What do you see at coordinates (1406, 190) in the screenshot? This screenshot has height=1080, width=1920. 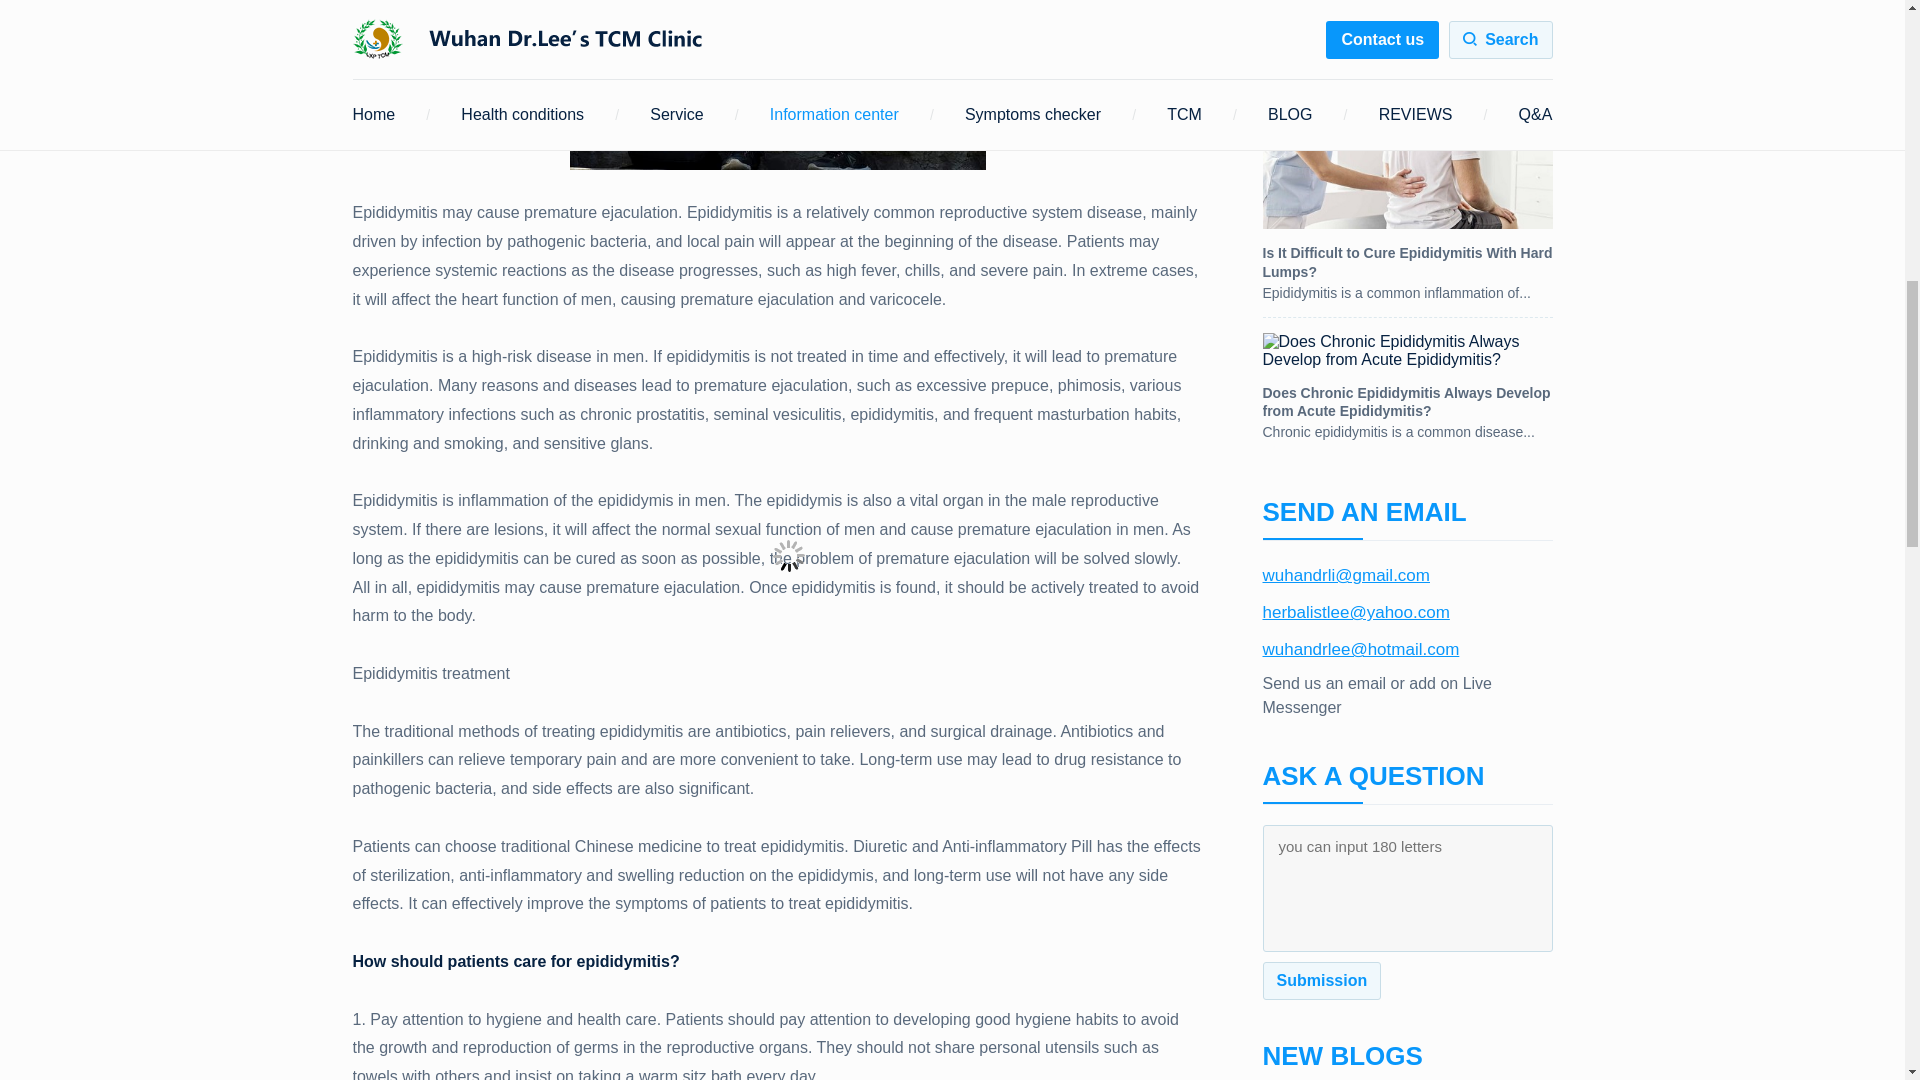 I see `Is It Difficult to Cure Epididymitis With Hard Lumps?` at bounding box center [1406, 190].